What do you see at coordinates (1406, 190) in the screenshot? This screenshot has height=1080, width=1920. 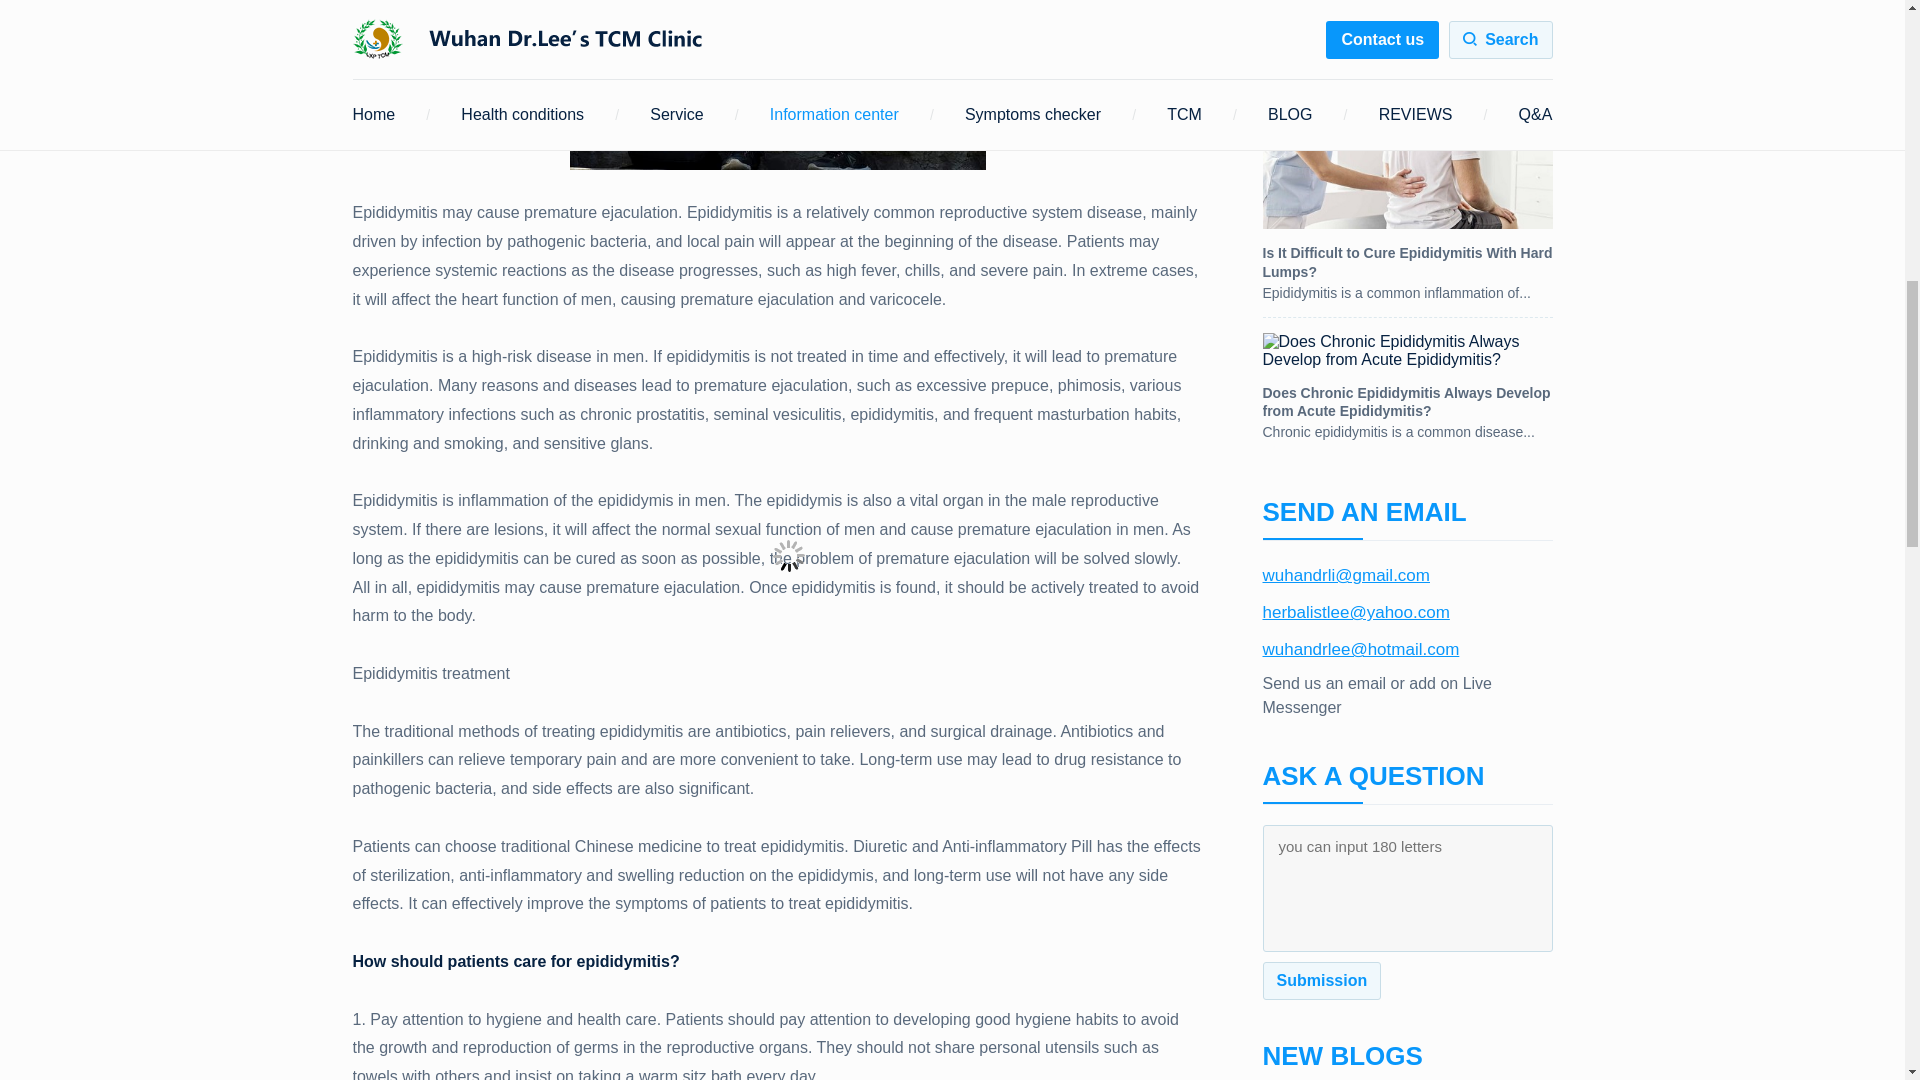 I see `Is It Difficult to Cure Epididymitis With Hard Lumps?` at bounding box center [1406, 190].